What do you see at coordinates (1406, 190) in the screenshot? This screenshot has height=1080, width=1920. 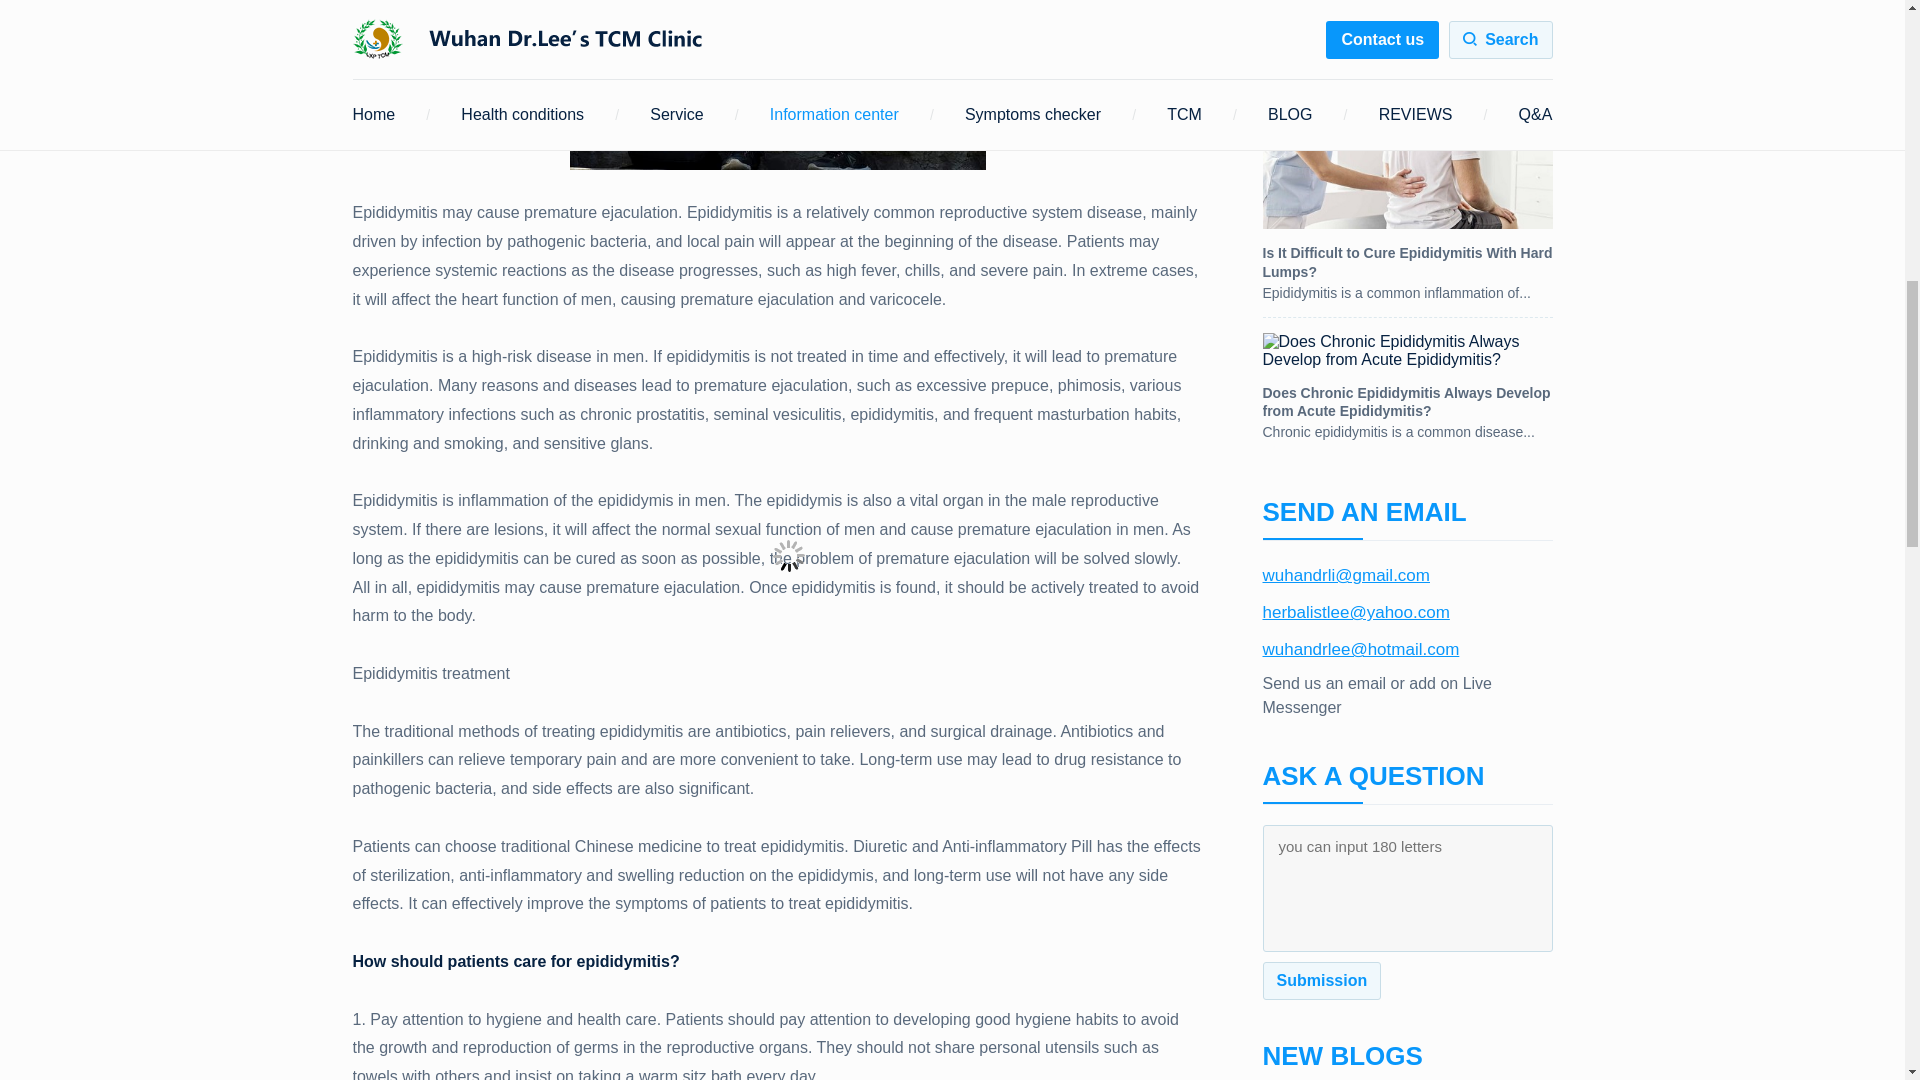 I see `Is It Difficult to Cure Epididymitis With Hard Lumps?` at bounding box center [1406, 190].